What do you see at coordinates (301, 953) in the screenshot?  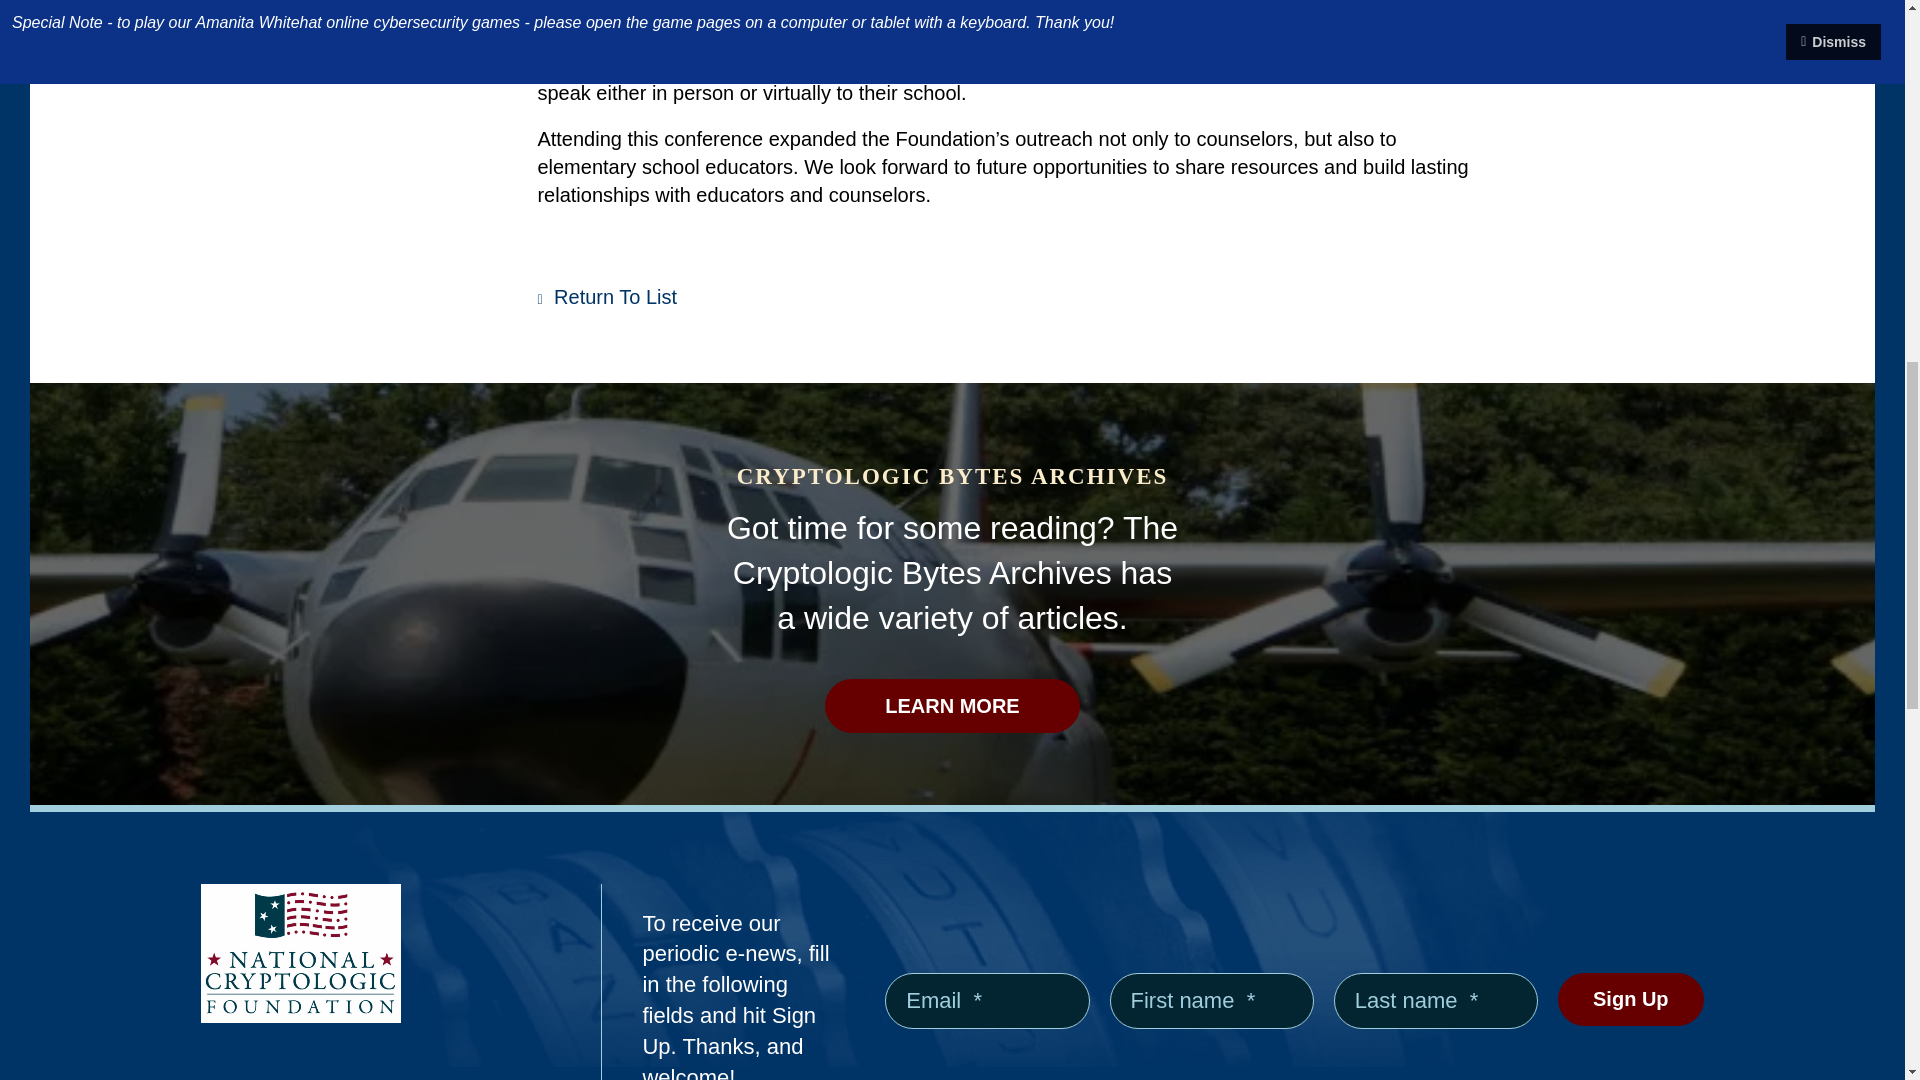 I see `logo` at bounding box center [301, 953].